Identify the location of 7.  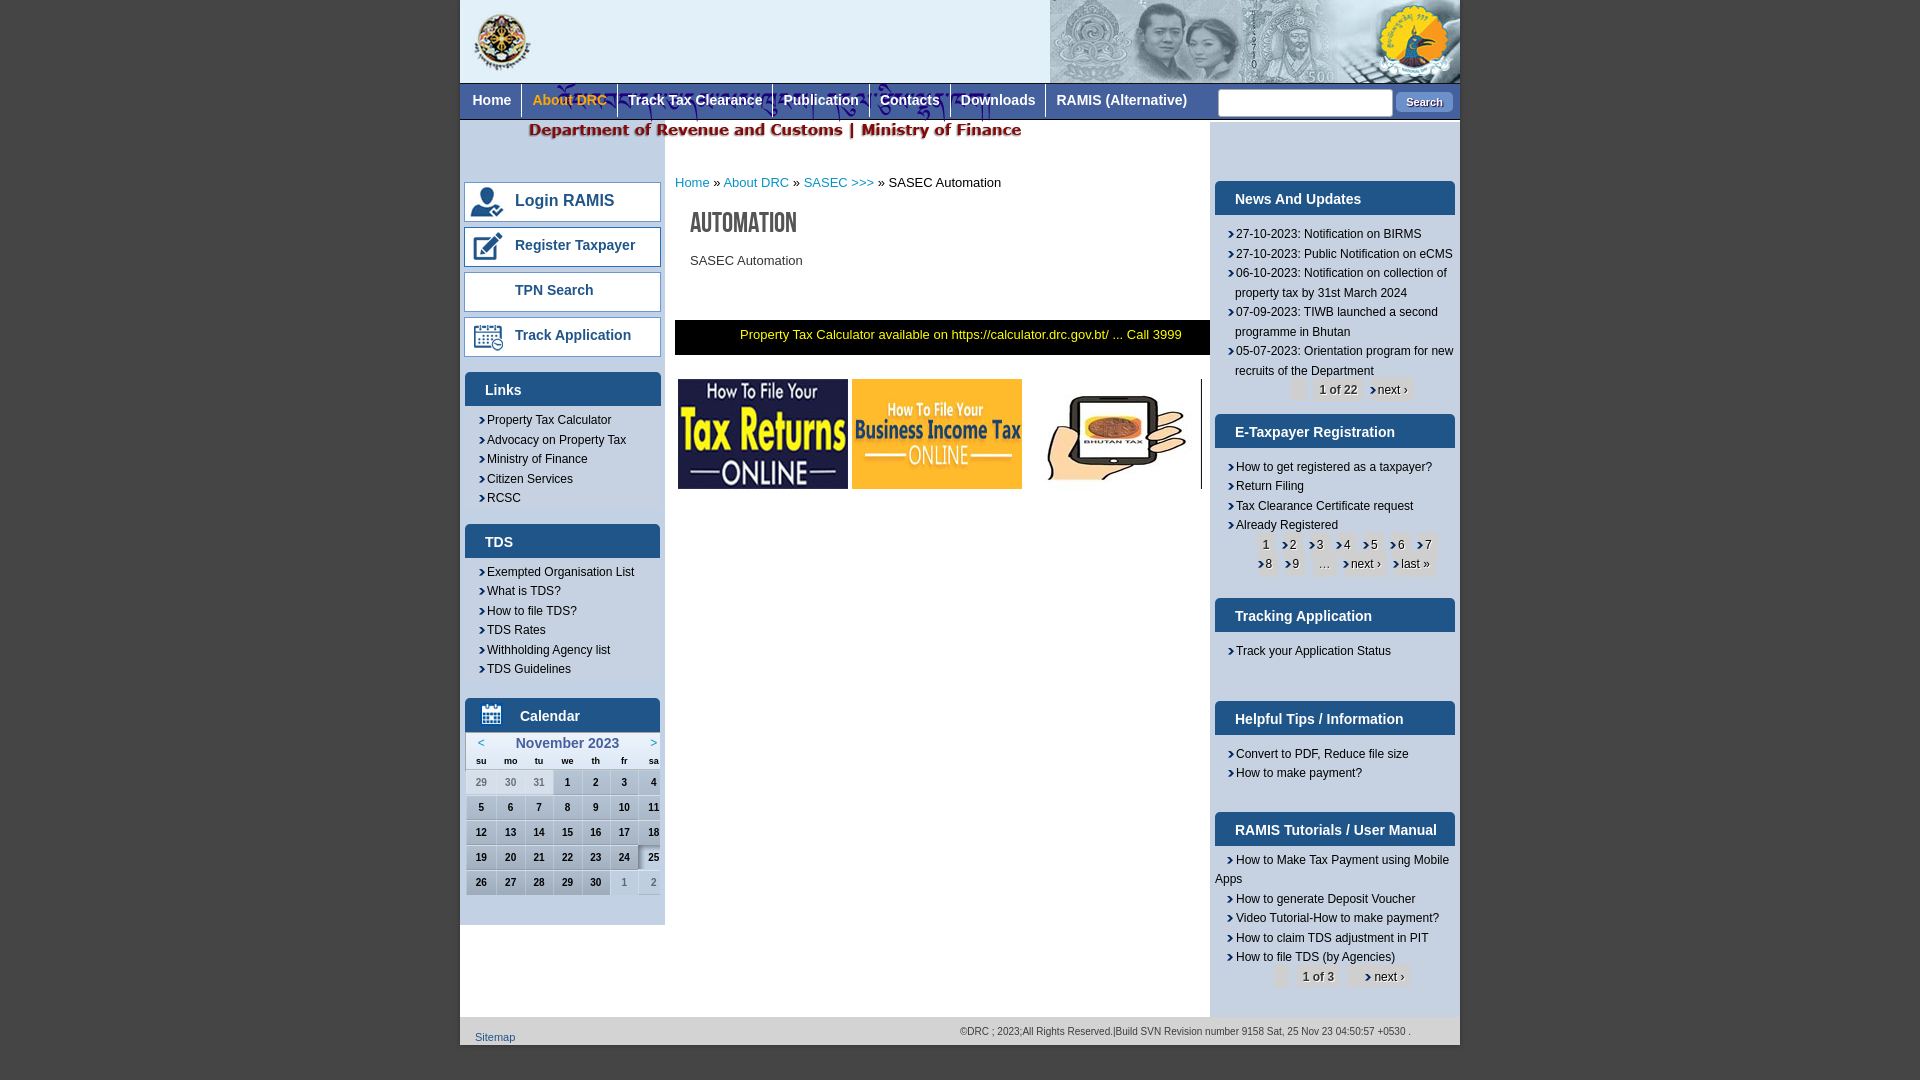
(1424, 545).